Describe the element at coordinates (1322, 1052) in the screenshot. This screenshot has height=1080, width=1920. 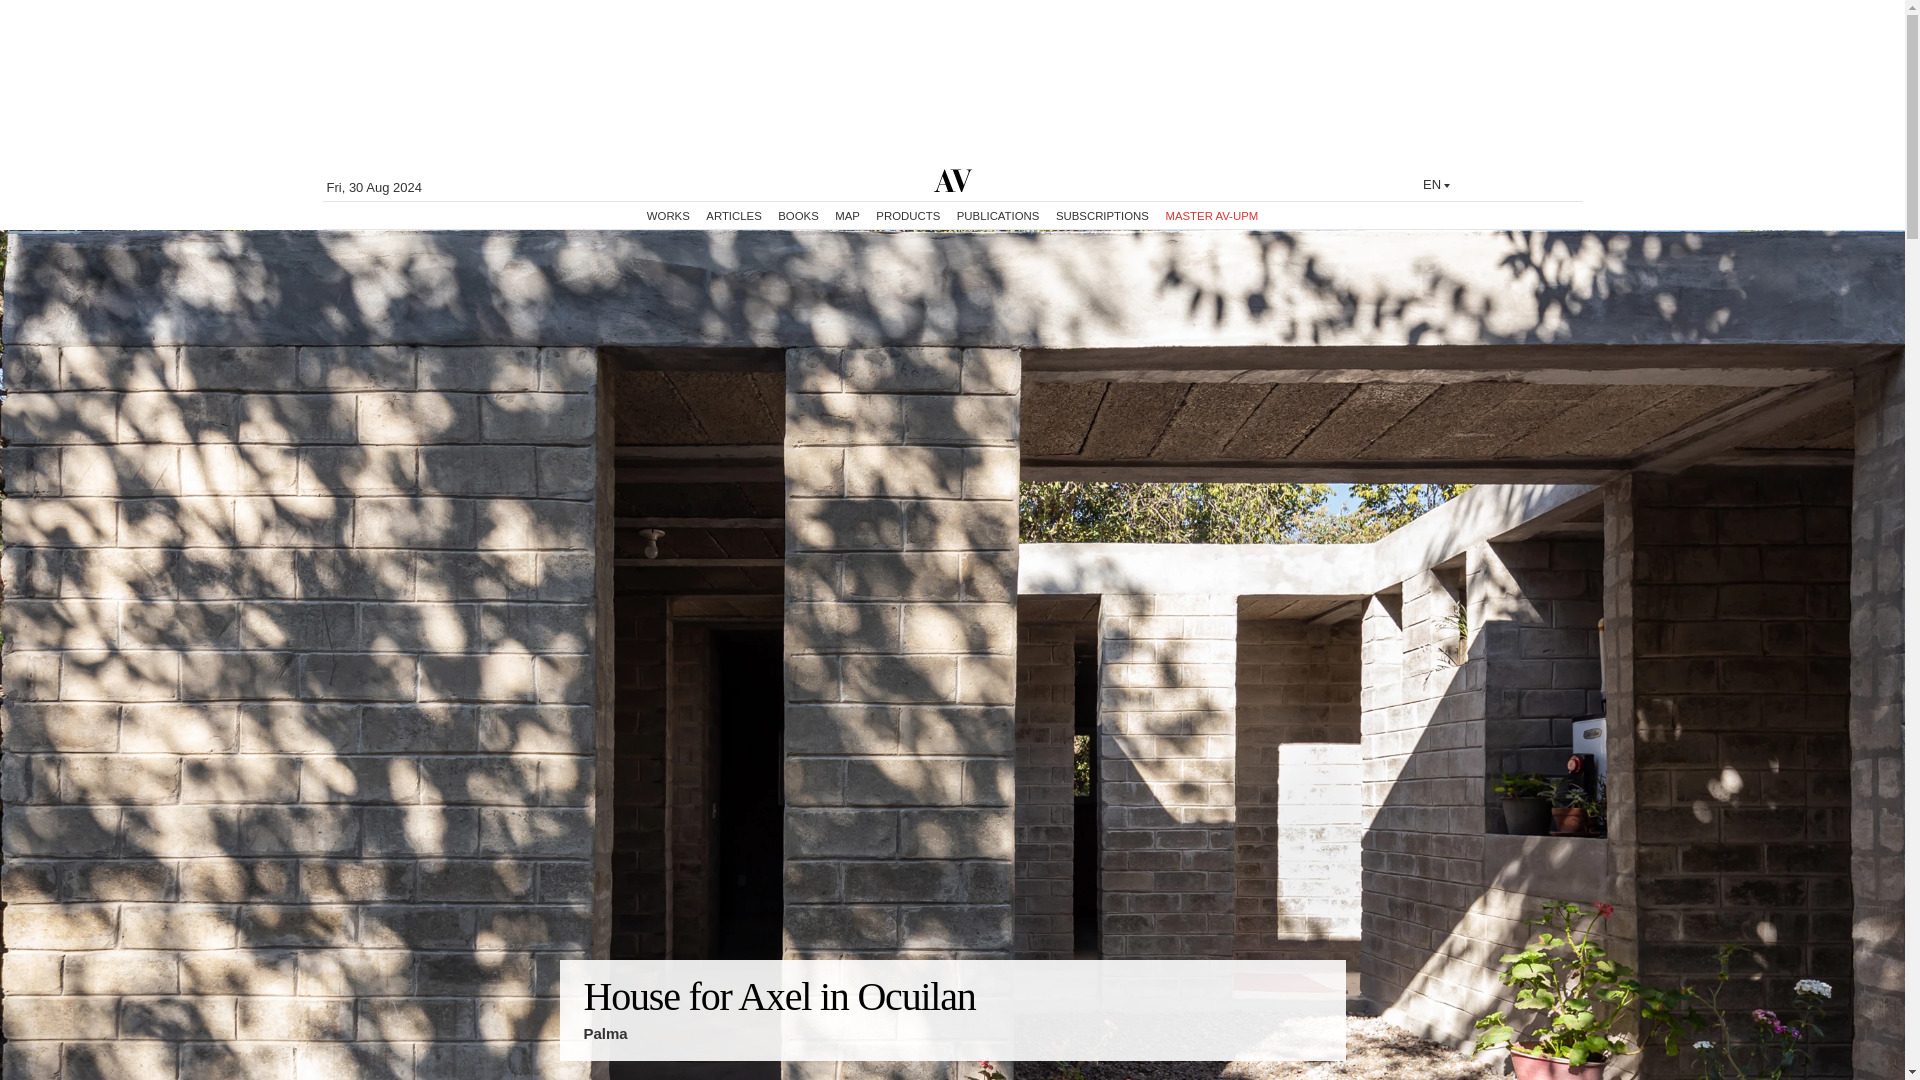
I see `Share this on Whatsapp` at that location.